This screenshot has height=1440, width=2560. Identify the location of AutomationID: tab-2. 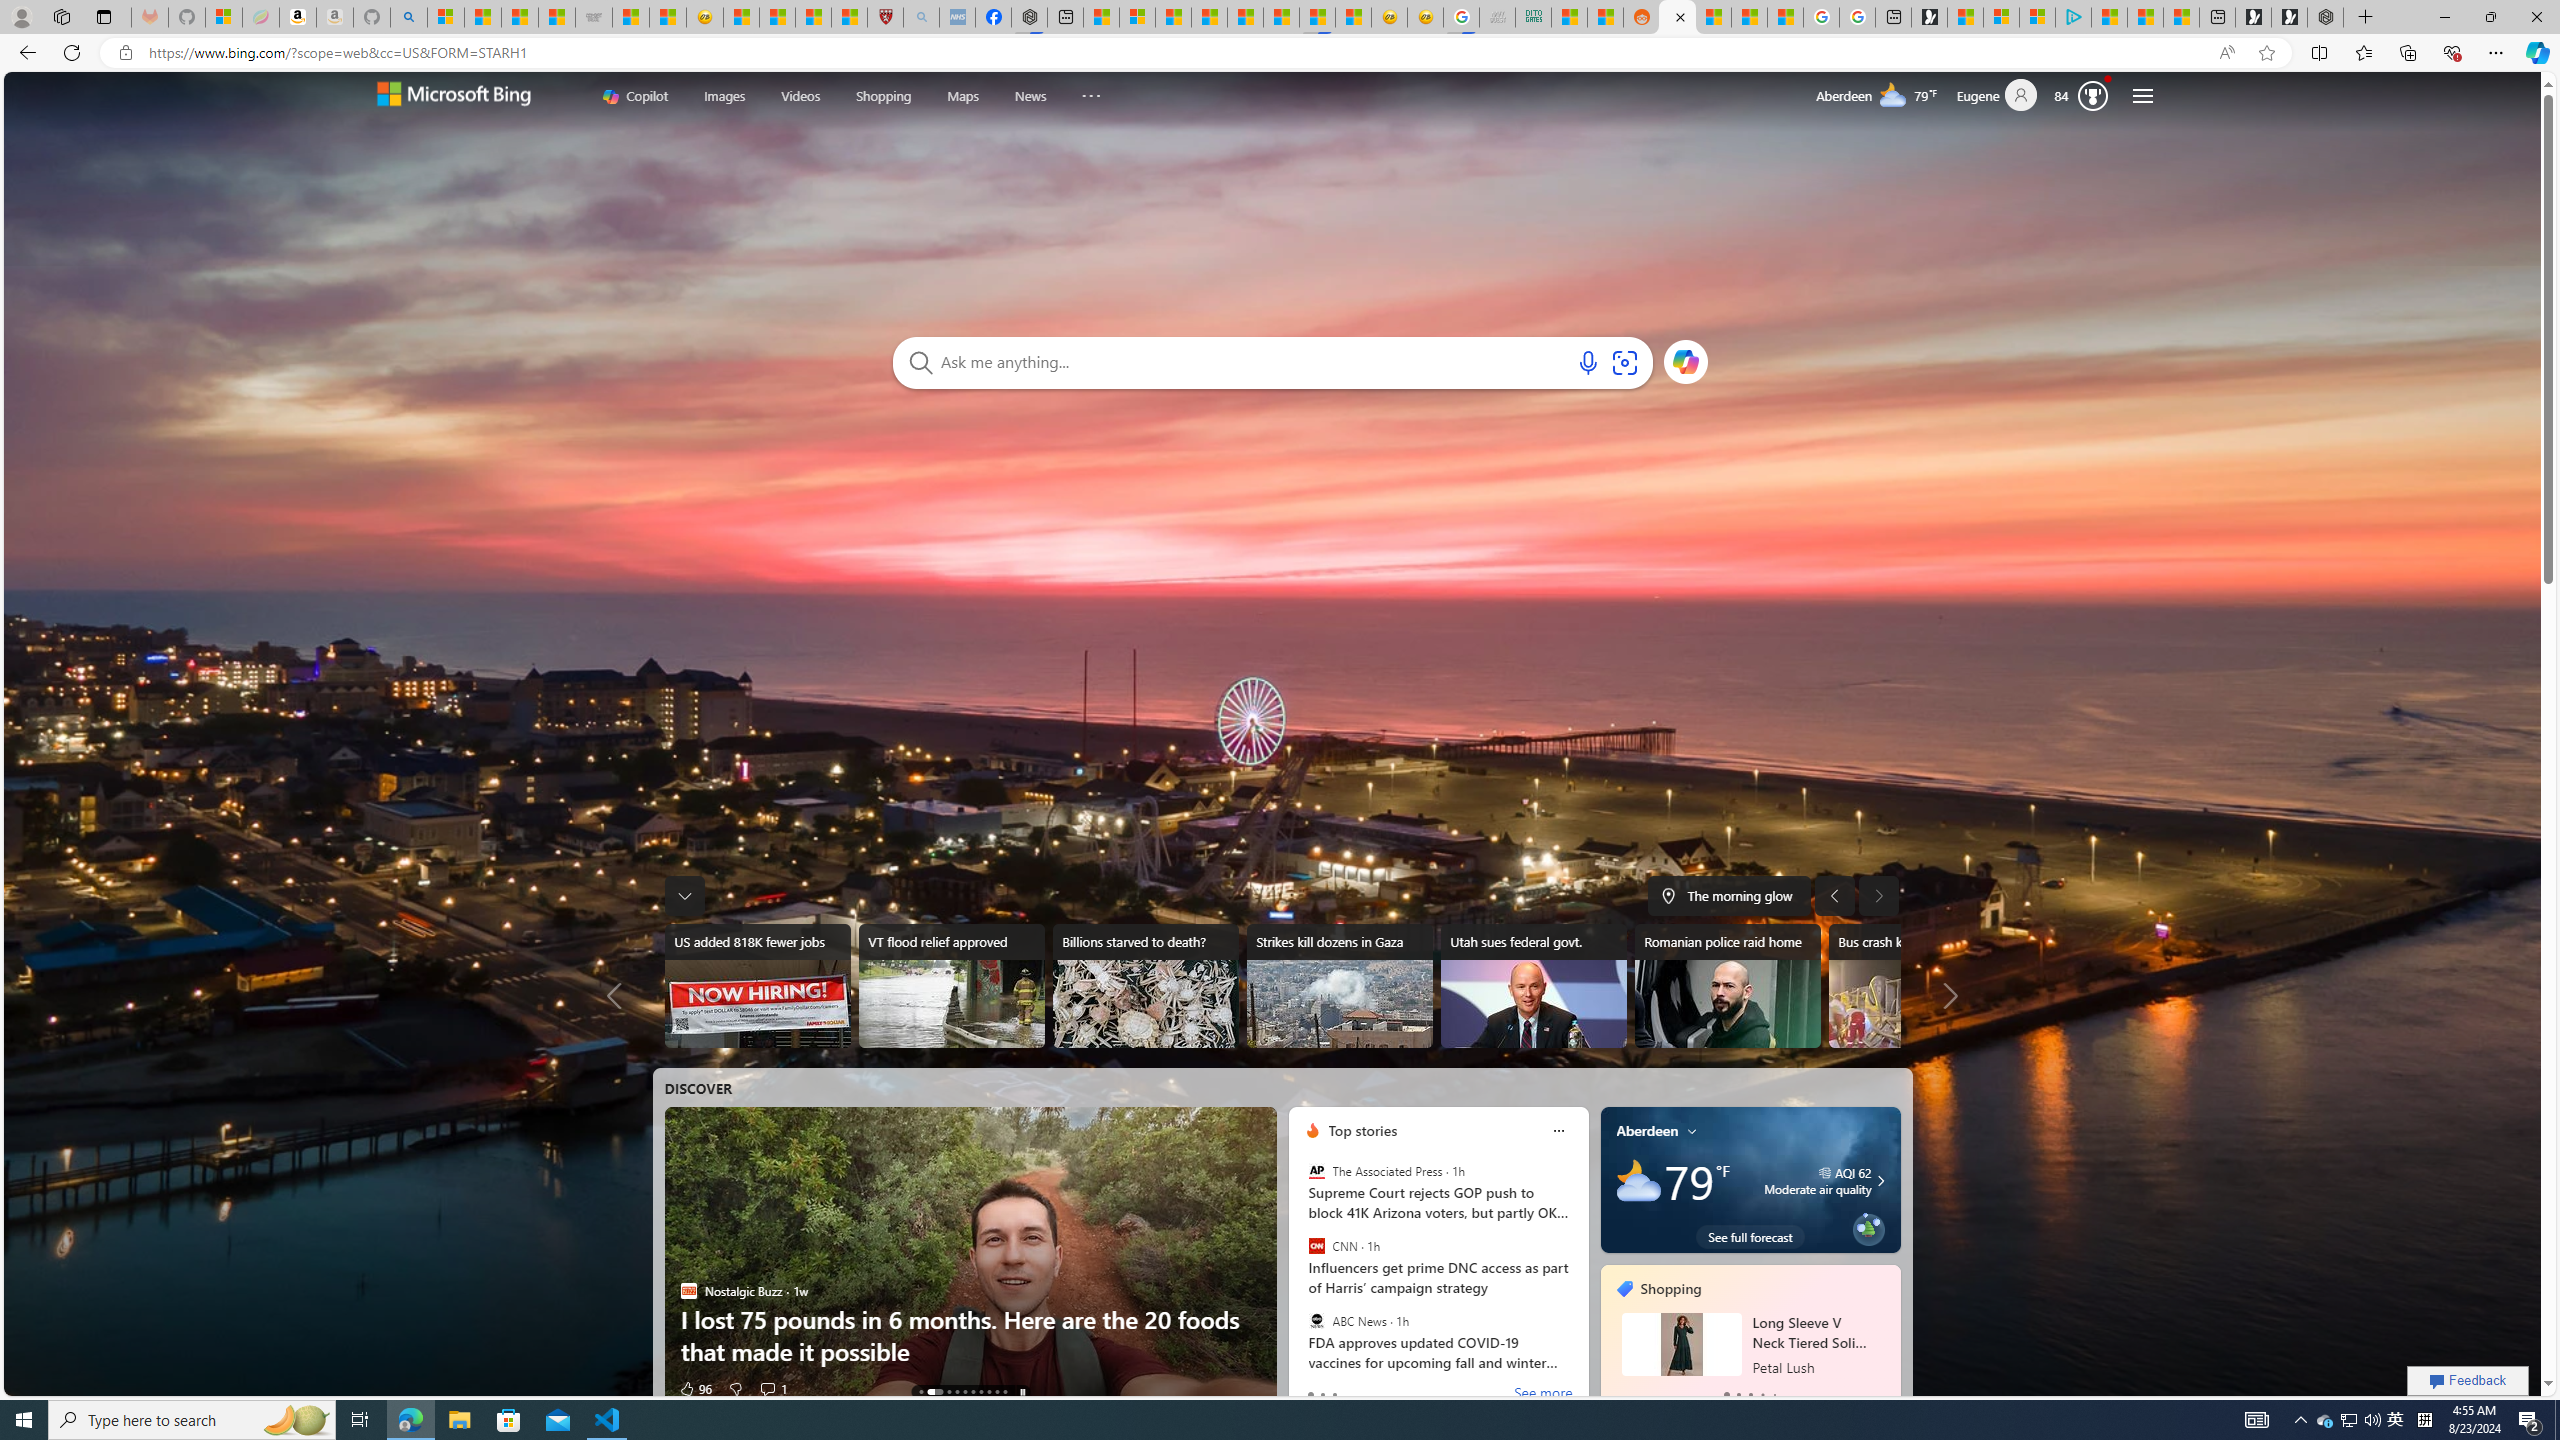
(948, 1392).